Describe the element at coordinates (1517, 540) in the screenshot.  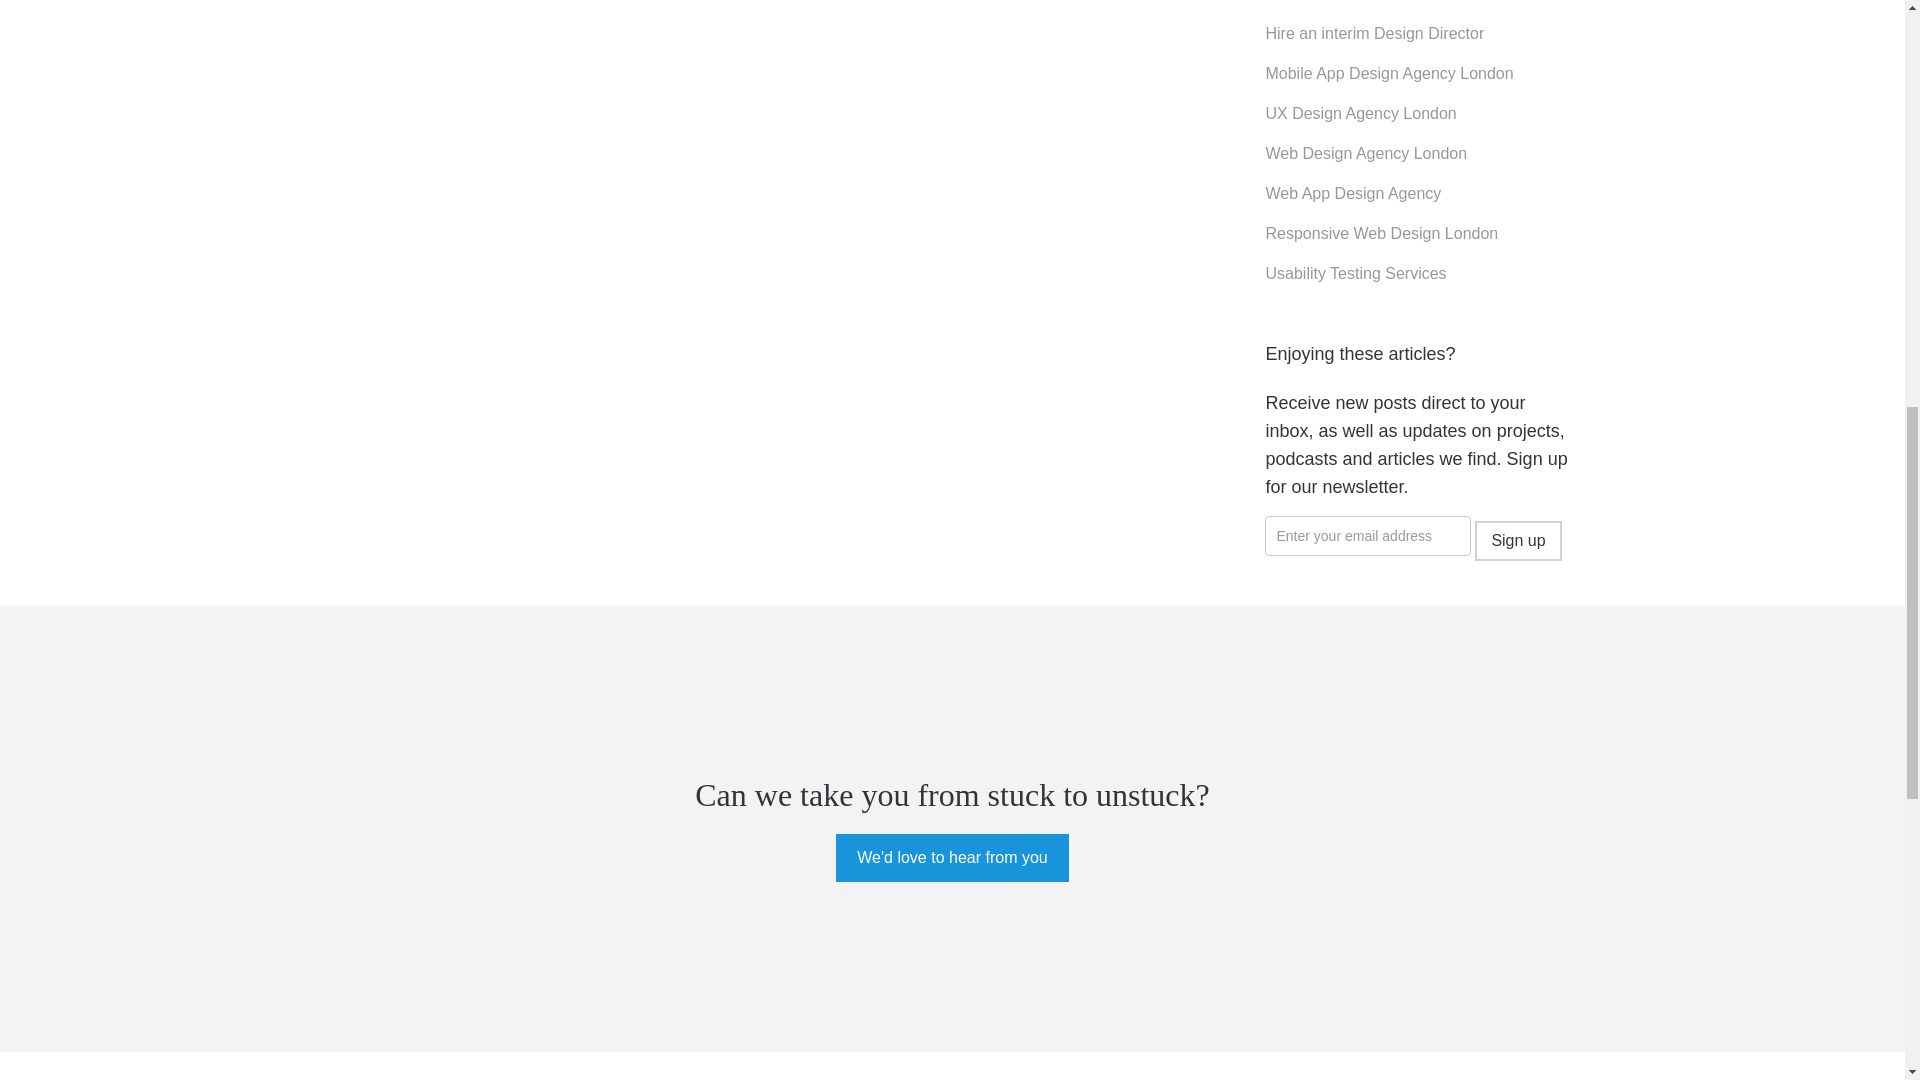
I see `Sign up` at that location.